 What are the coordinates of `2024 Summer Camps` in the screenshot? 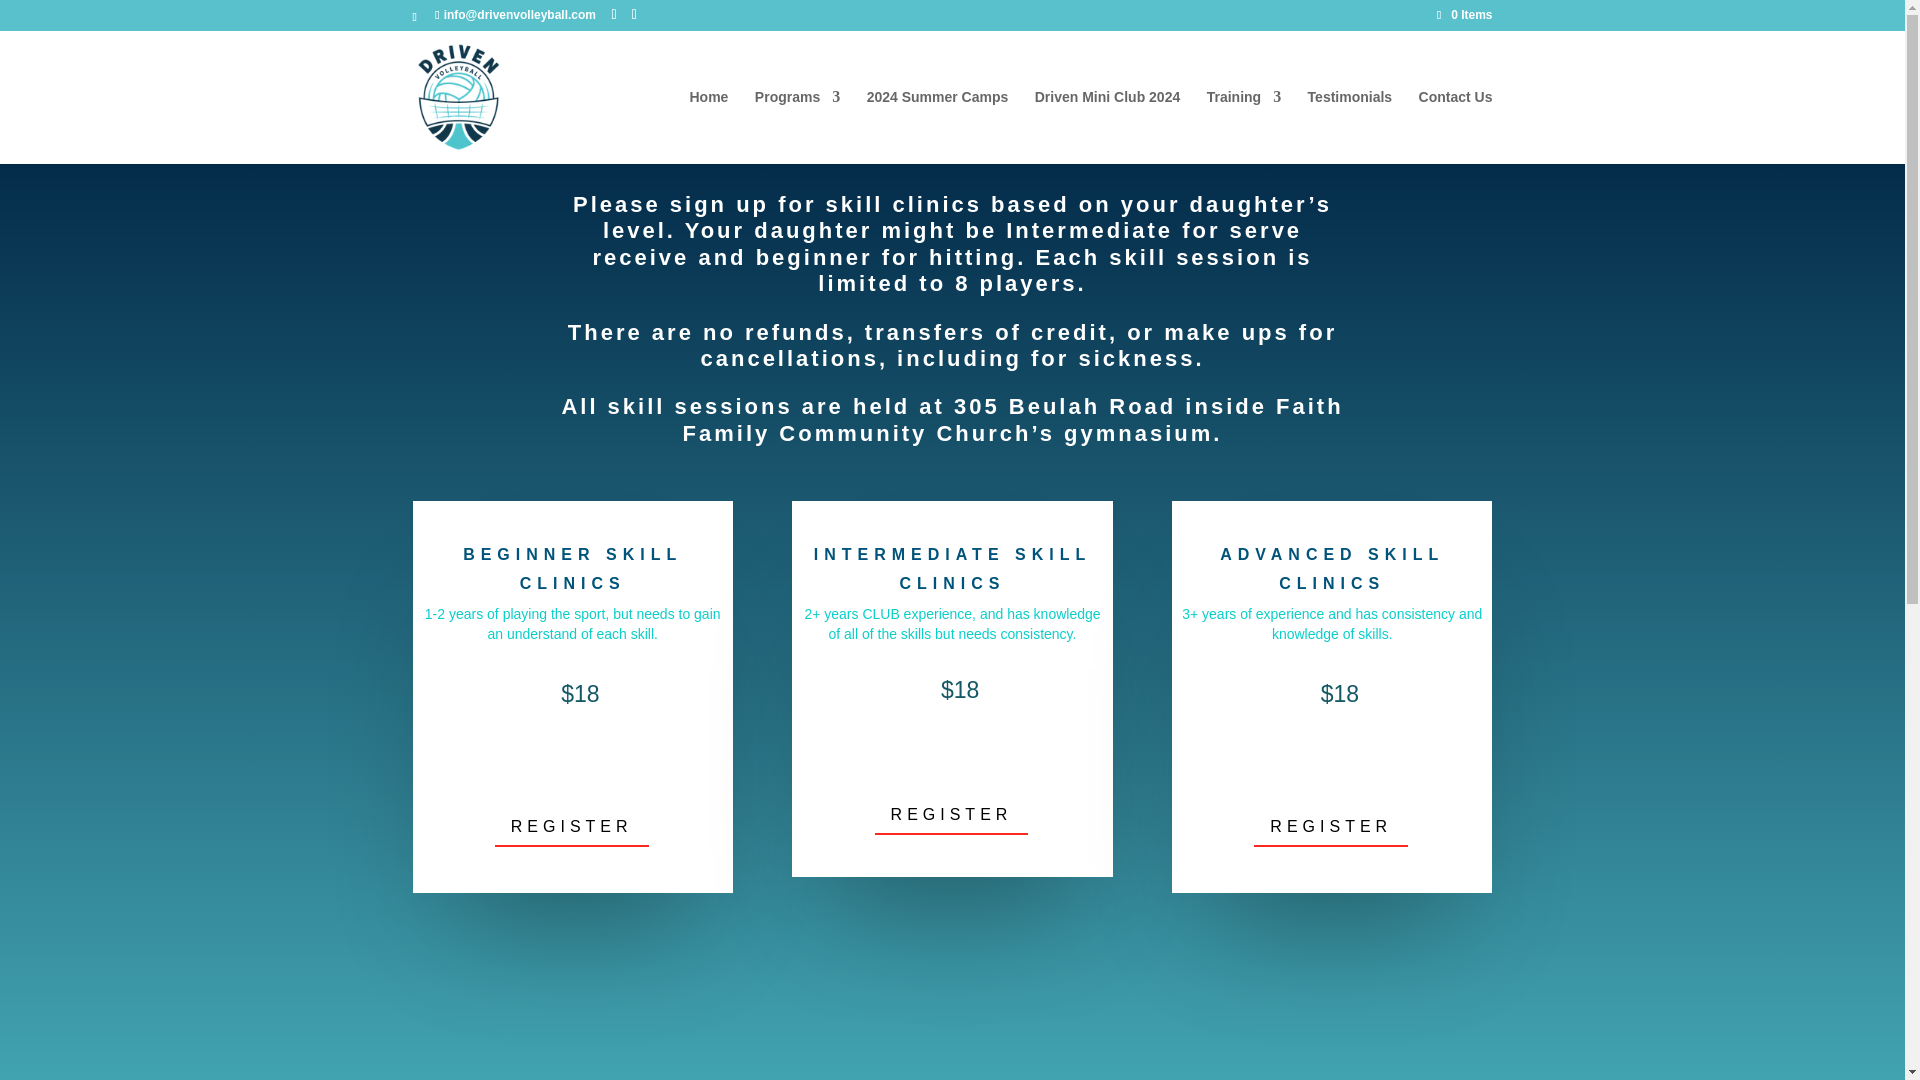 It's located at (938, 126).